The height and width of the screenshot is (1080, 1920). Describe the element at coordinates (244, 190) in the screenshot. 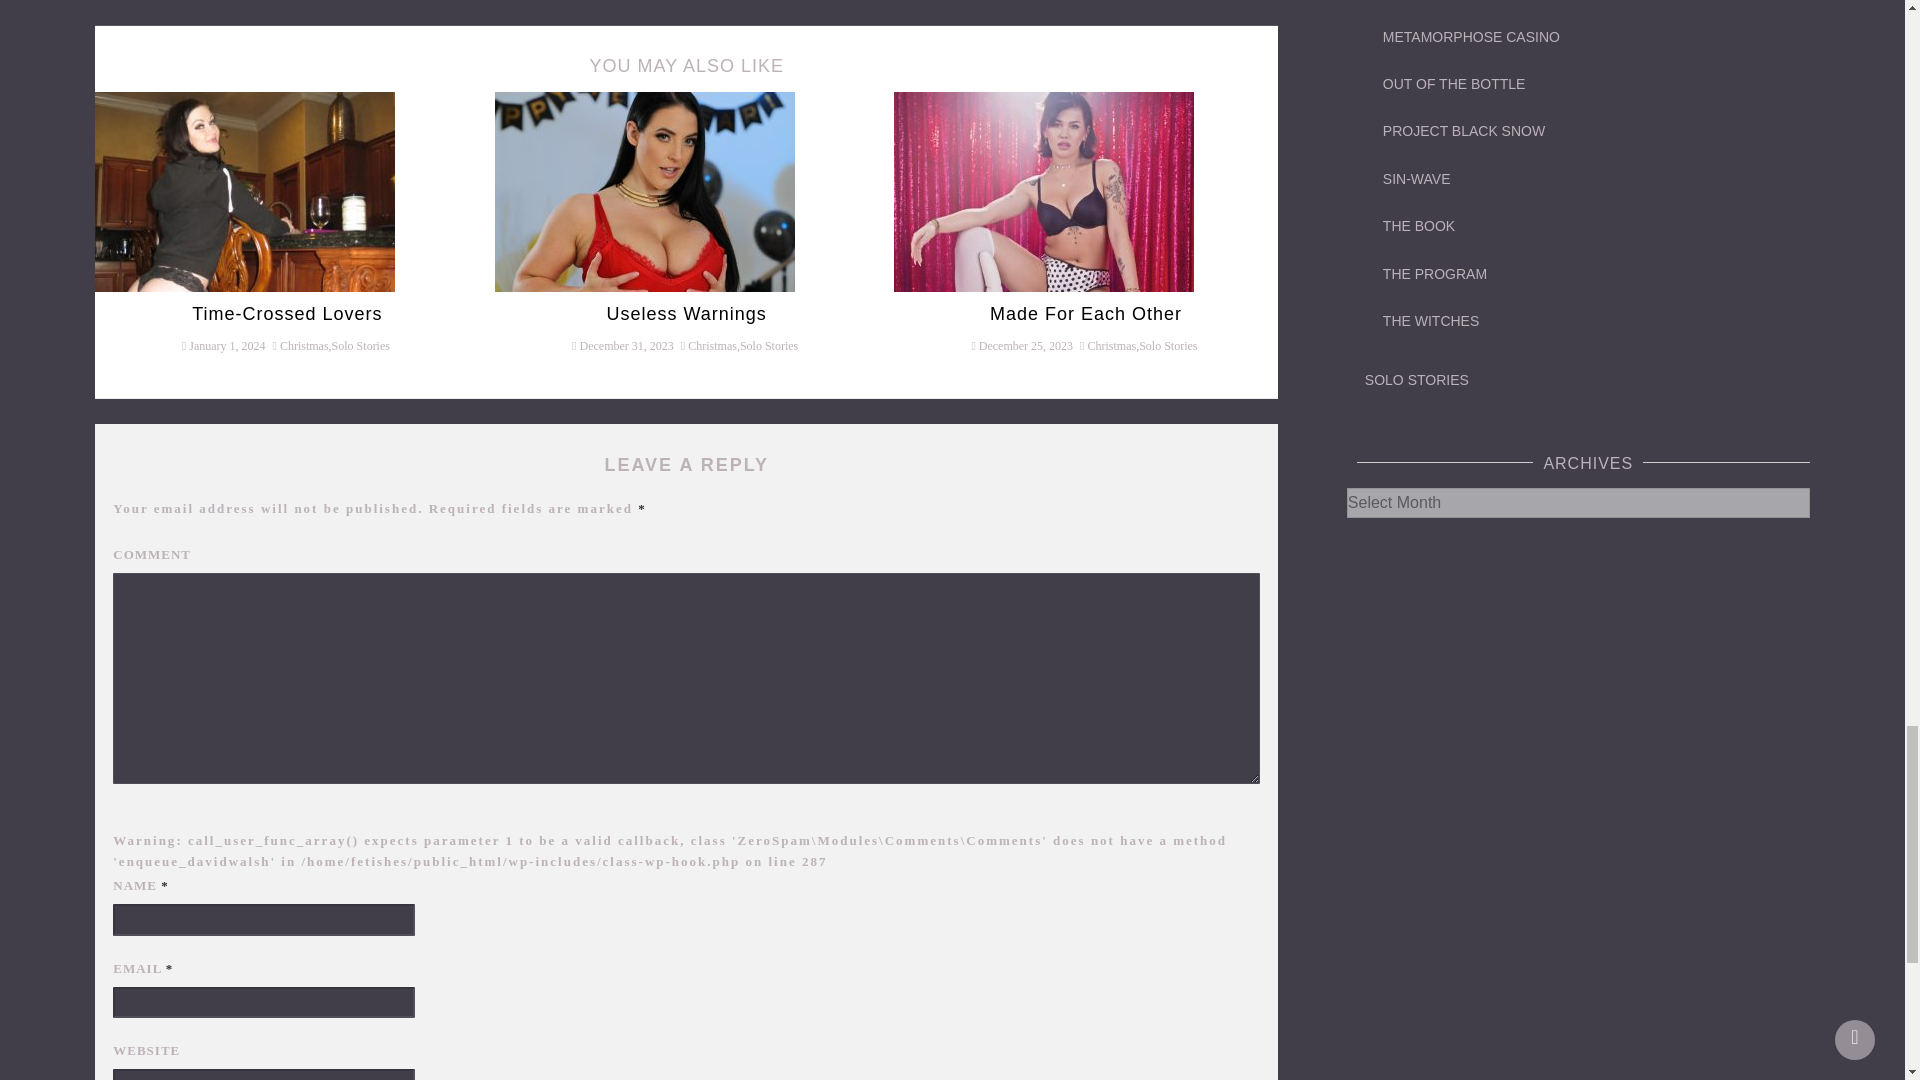

I see `Time-Crossed Lovers` at that location.